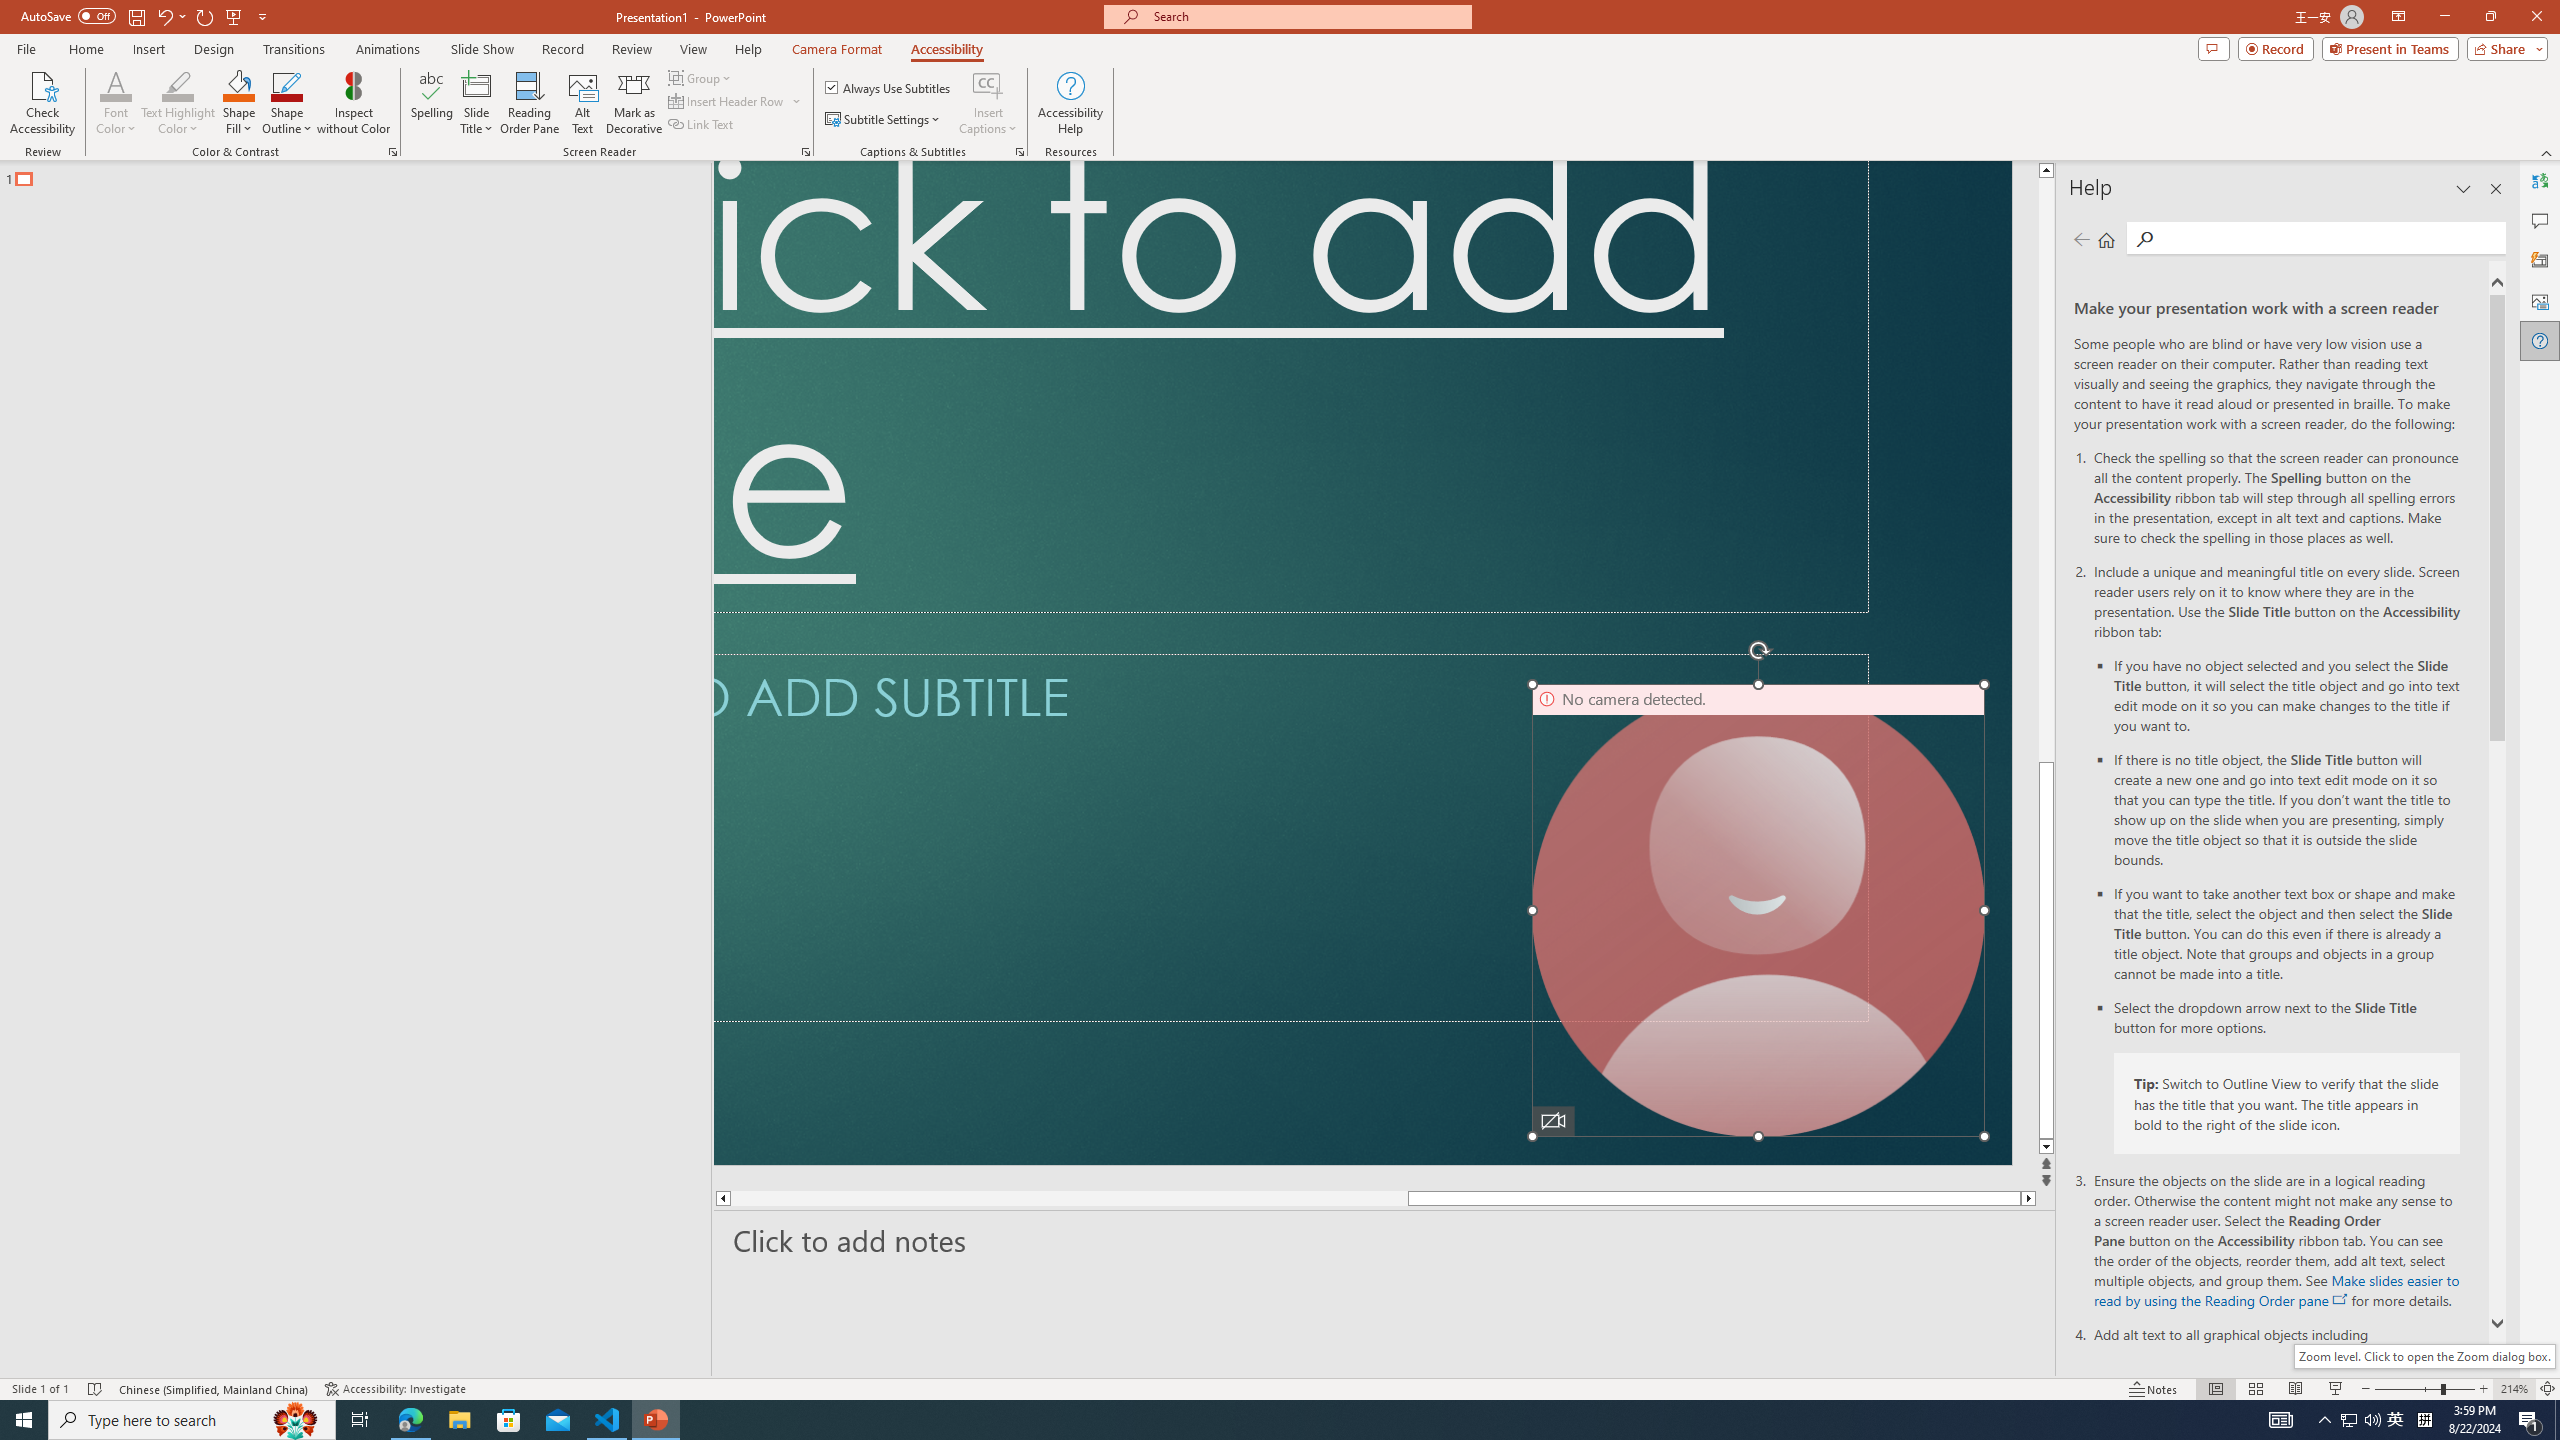 The height and width of the screenshot is (1440, 2560). Describe the element at coordinates (354, 103) in the screenshot. I see `Inspect without Color` at that location.